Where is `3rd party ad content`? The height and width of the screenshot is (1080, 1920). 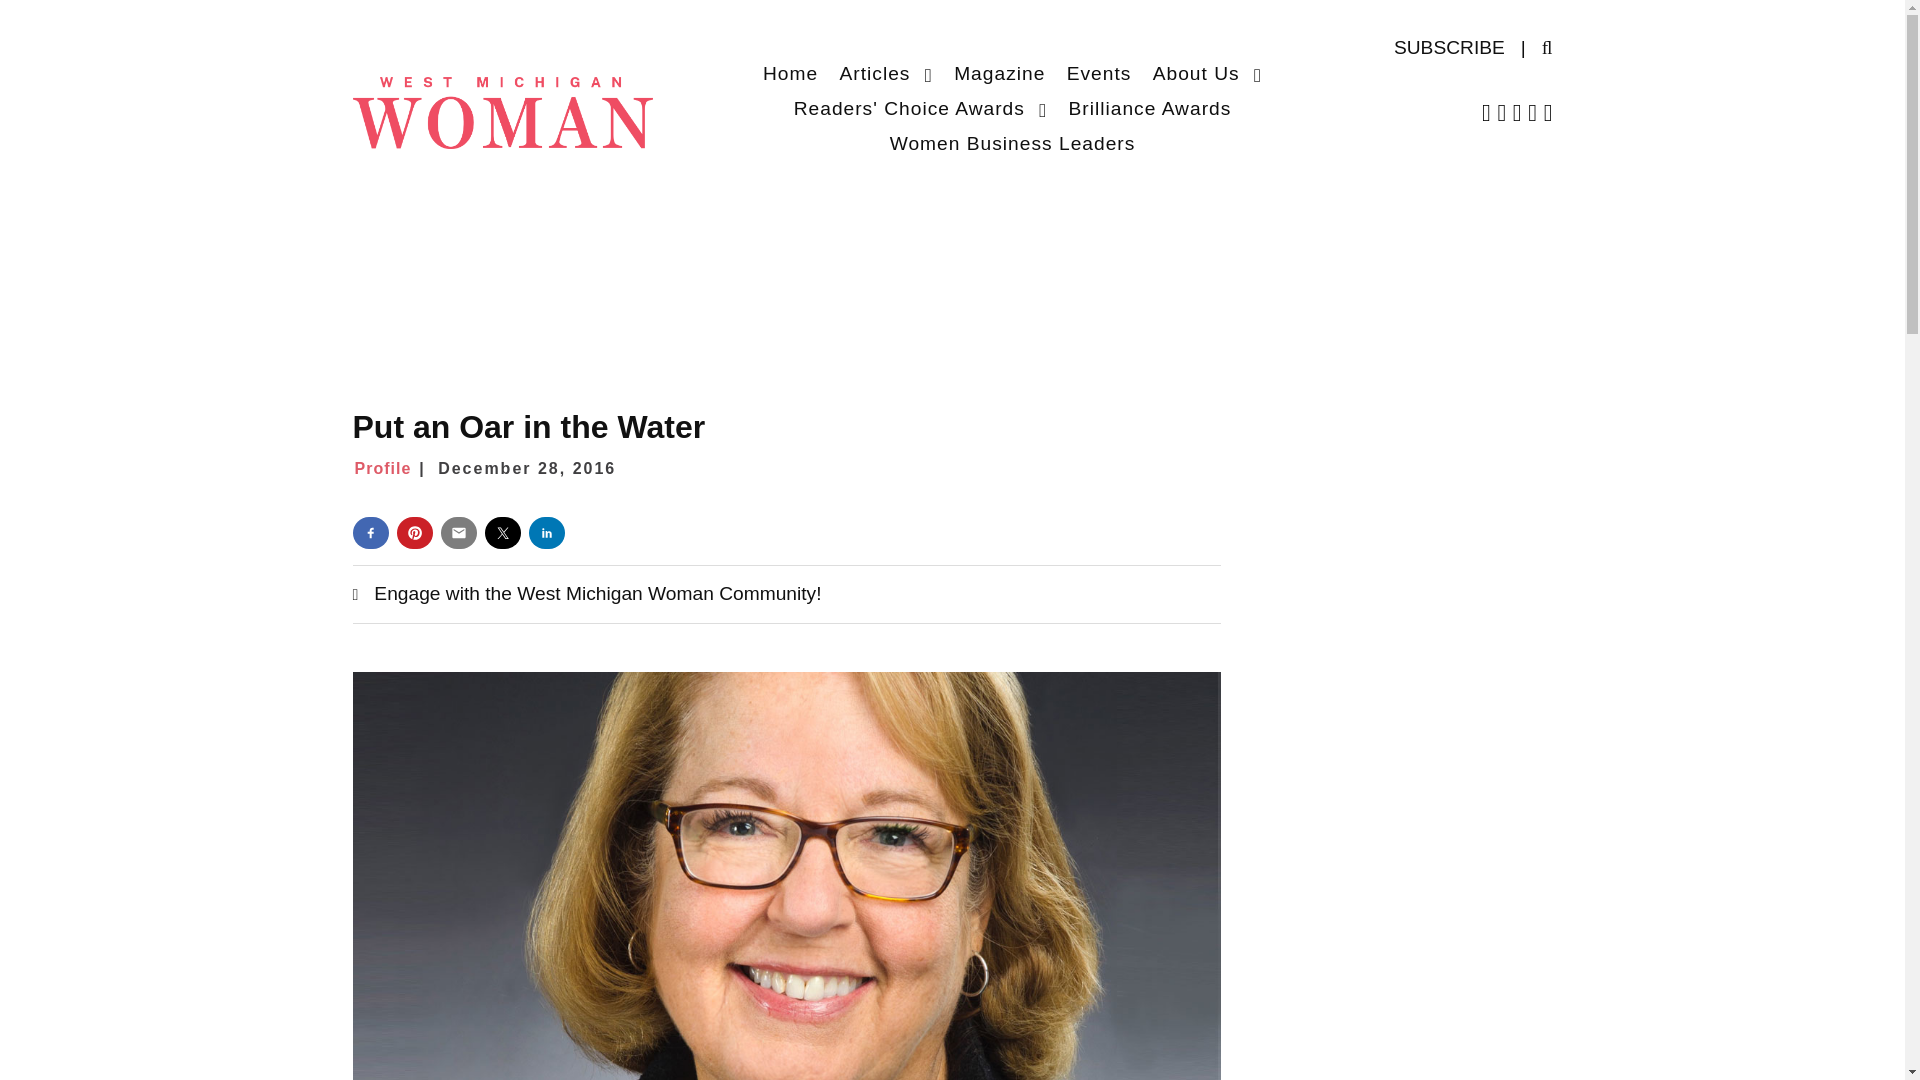
3rd party ad content is located at coordinates (1401, 982).